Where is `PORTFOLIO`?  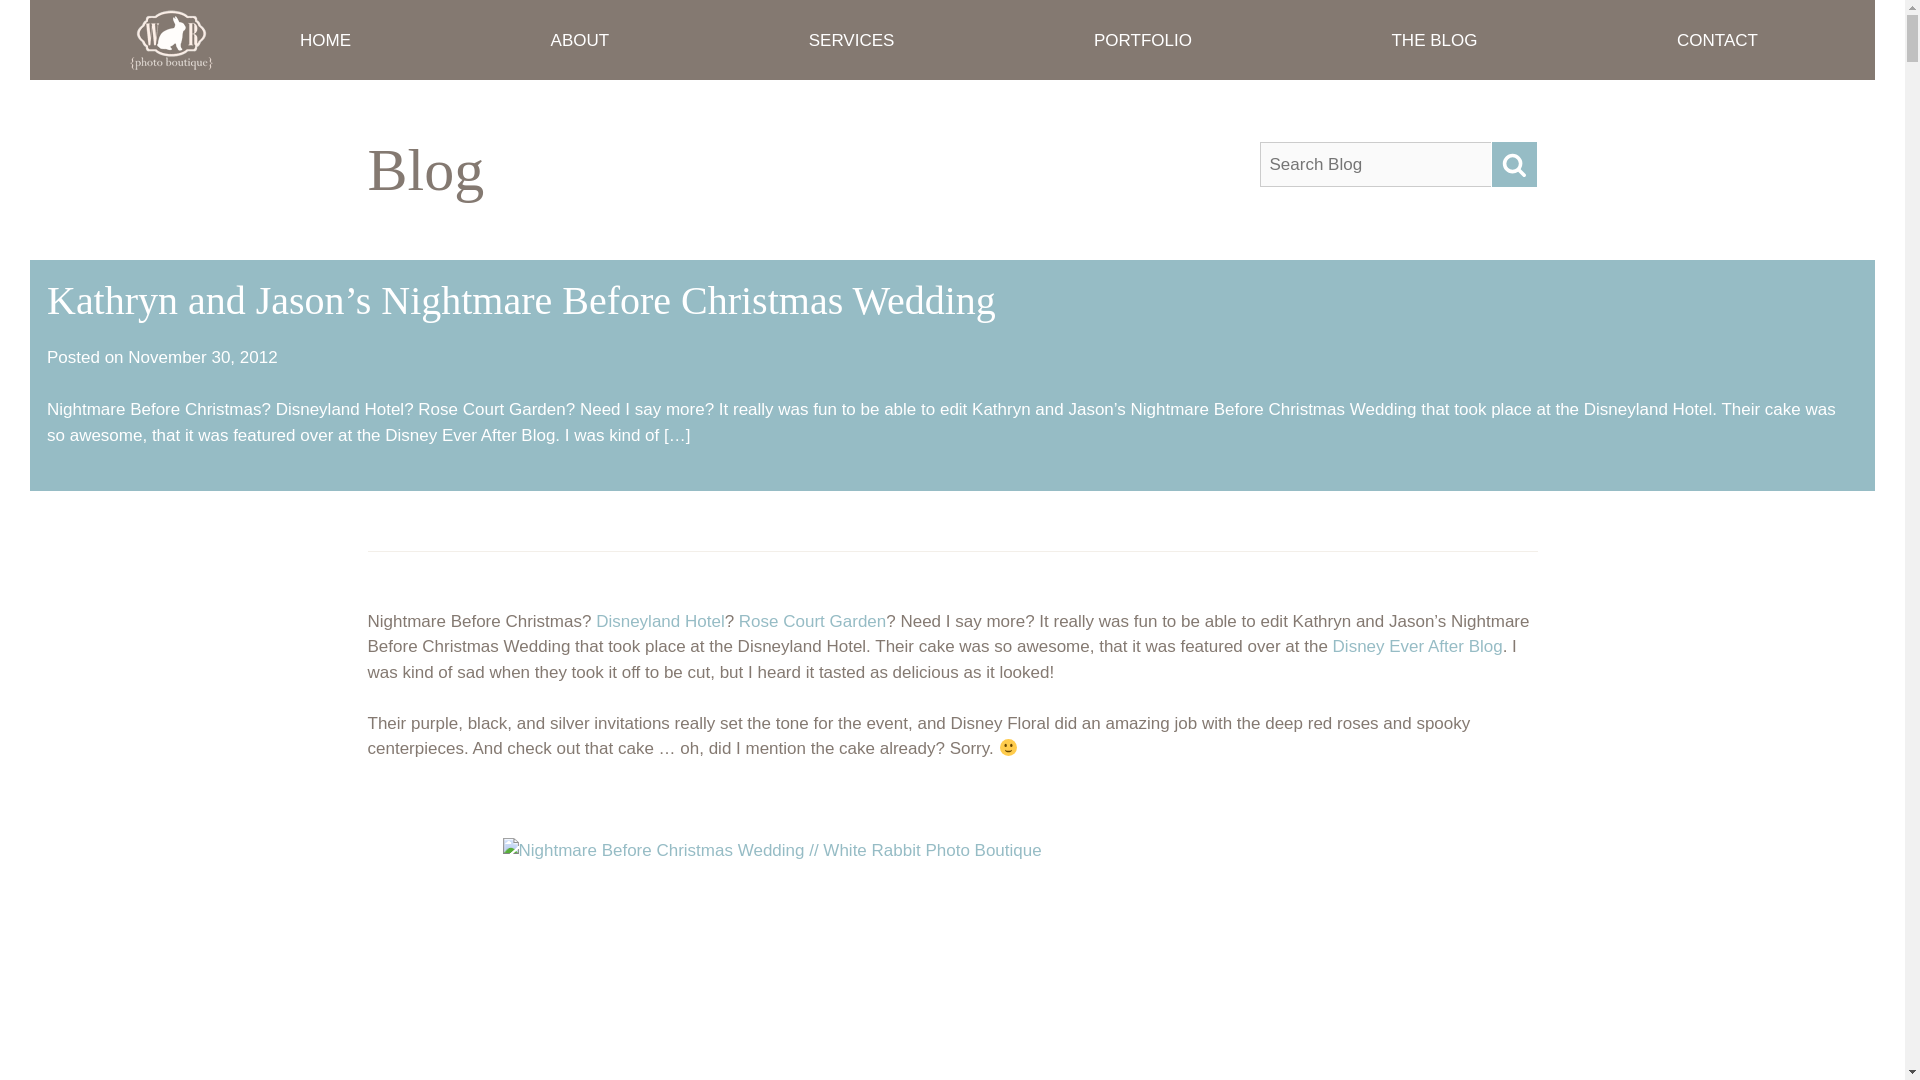
PORTFOLIO is located at coordinates (1143, 40).